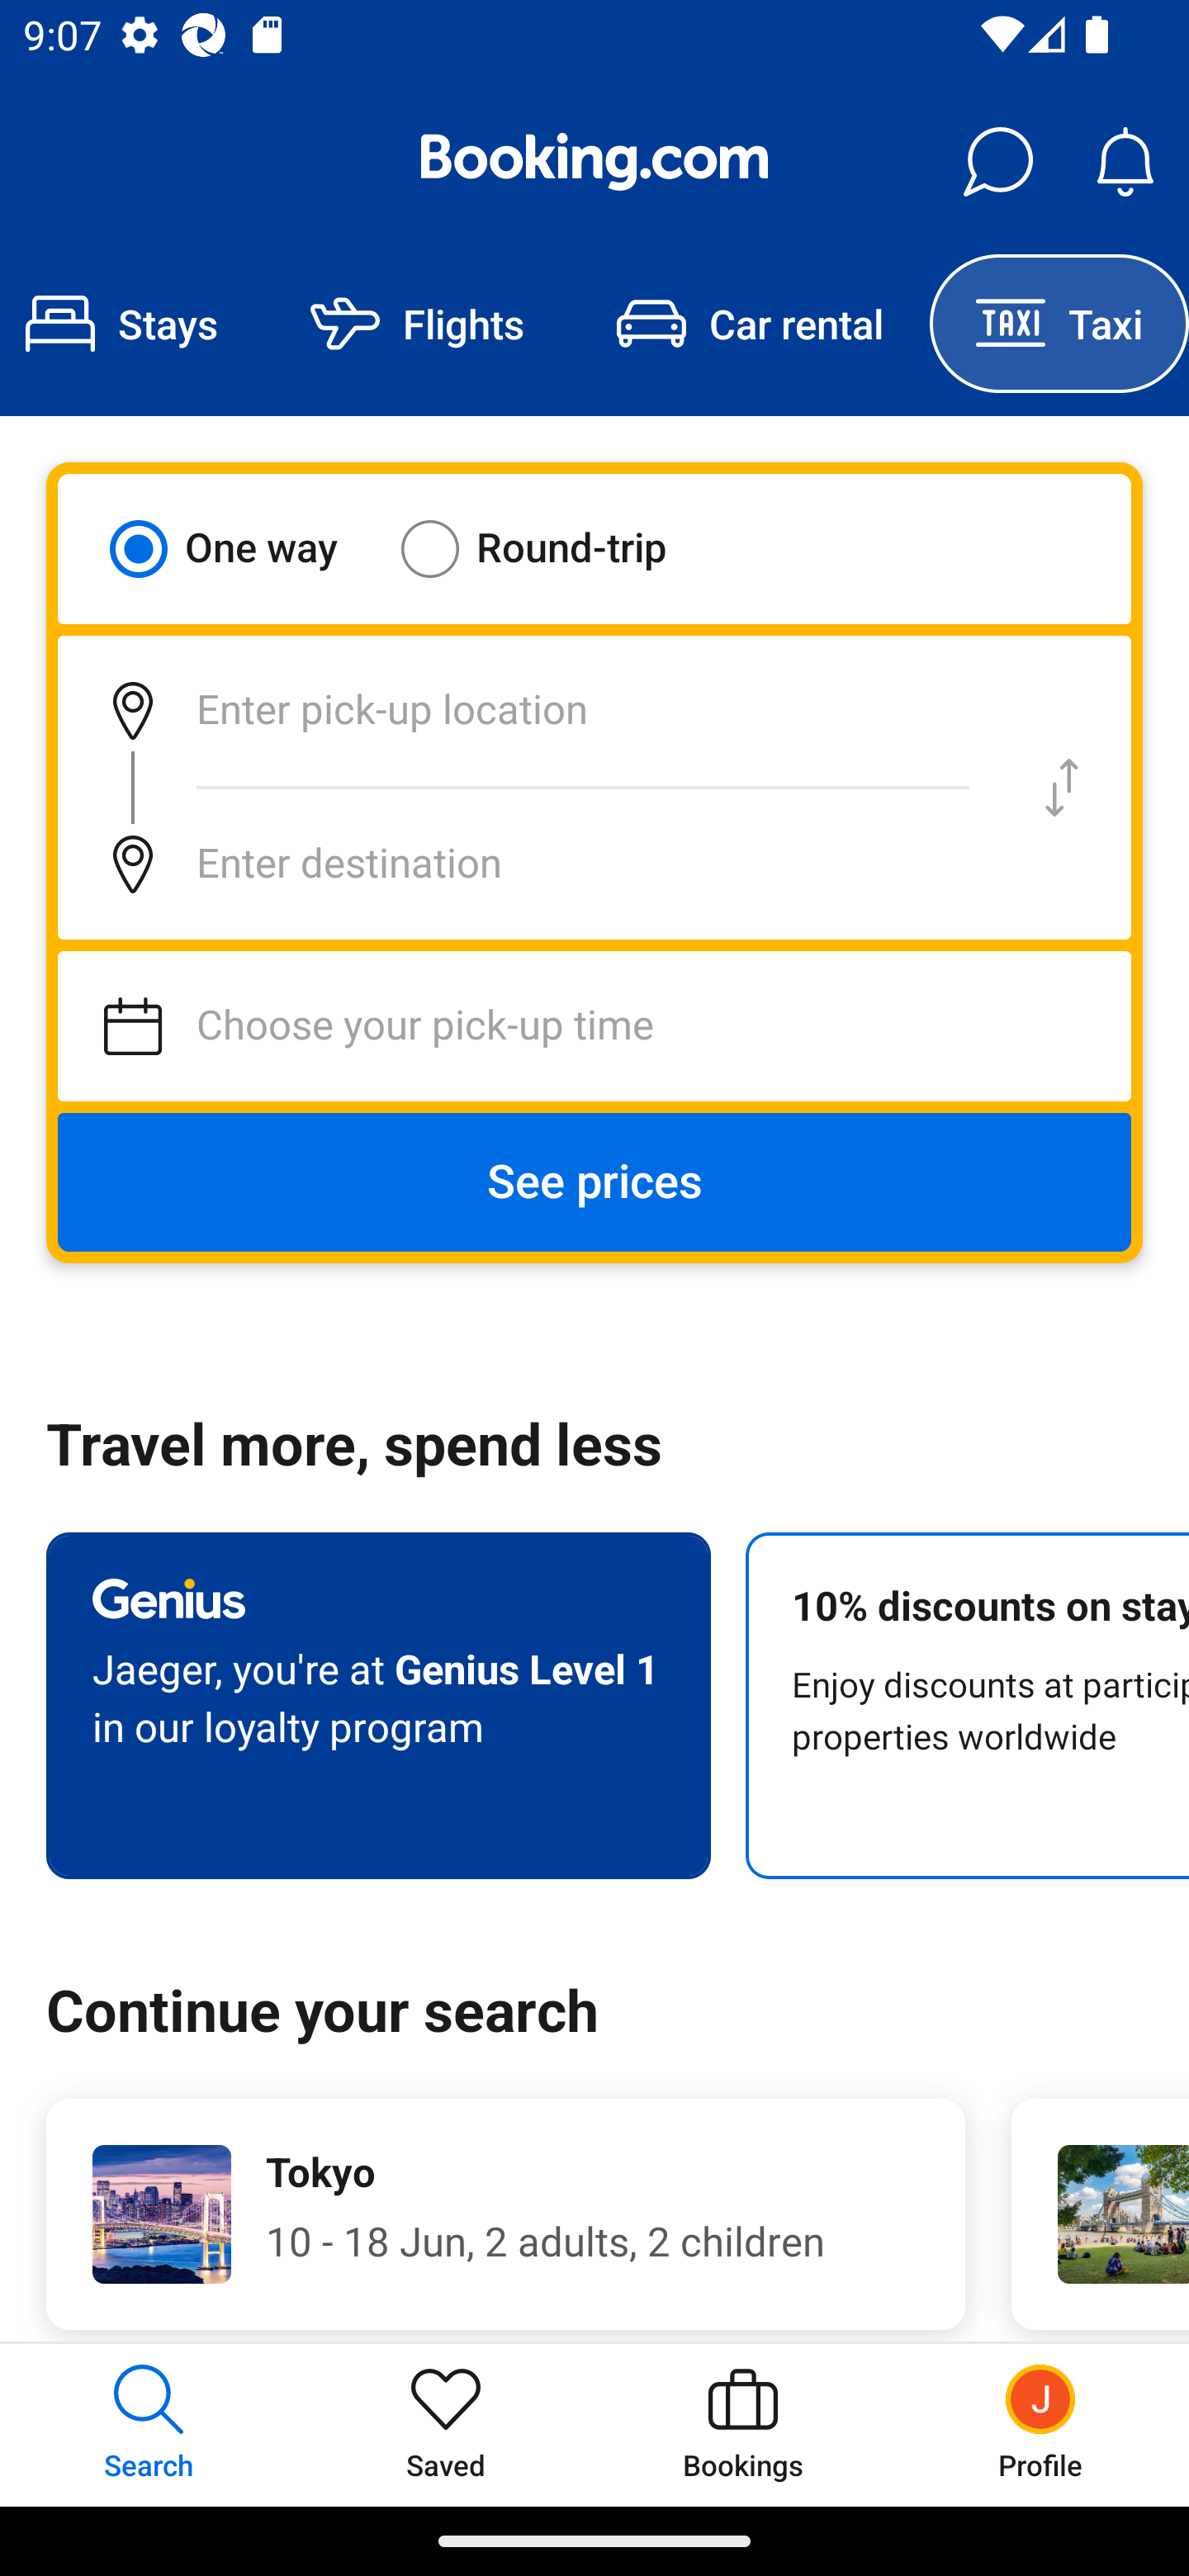  Describe the element at coordinates (505, 2214) in the screenshot. I see `Tokyo 10 - 18 Jun, 2 adults, 2 children` at that location.